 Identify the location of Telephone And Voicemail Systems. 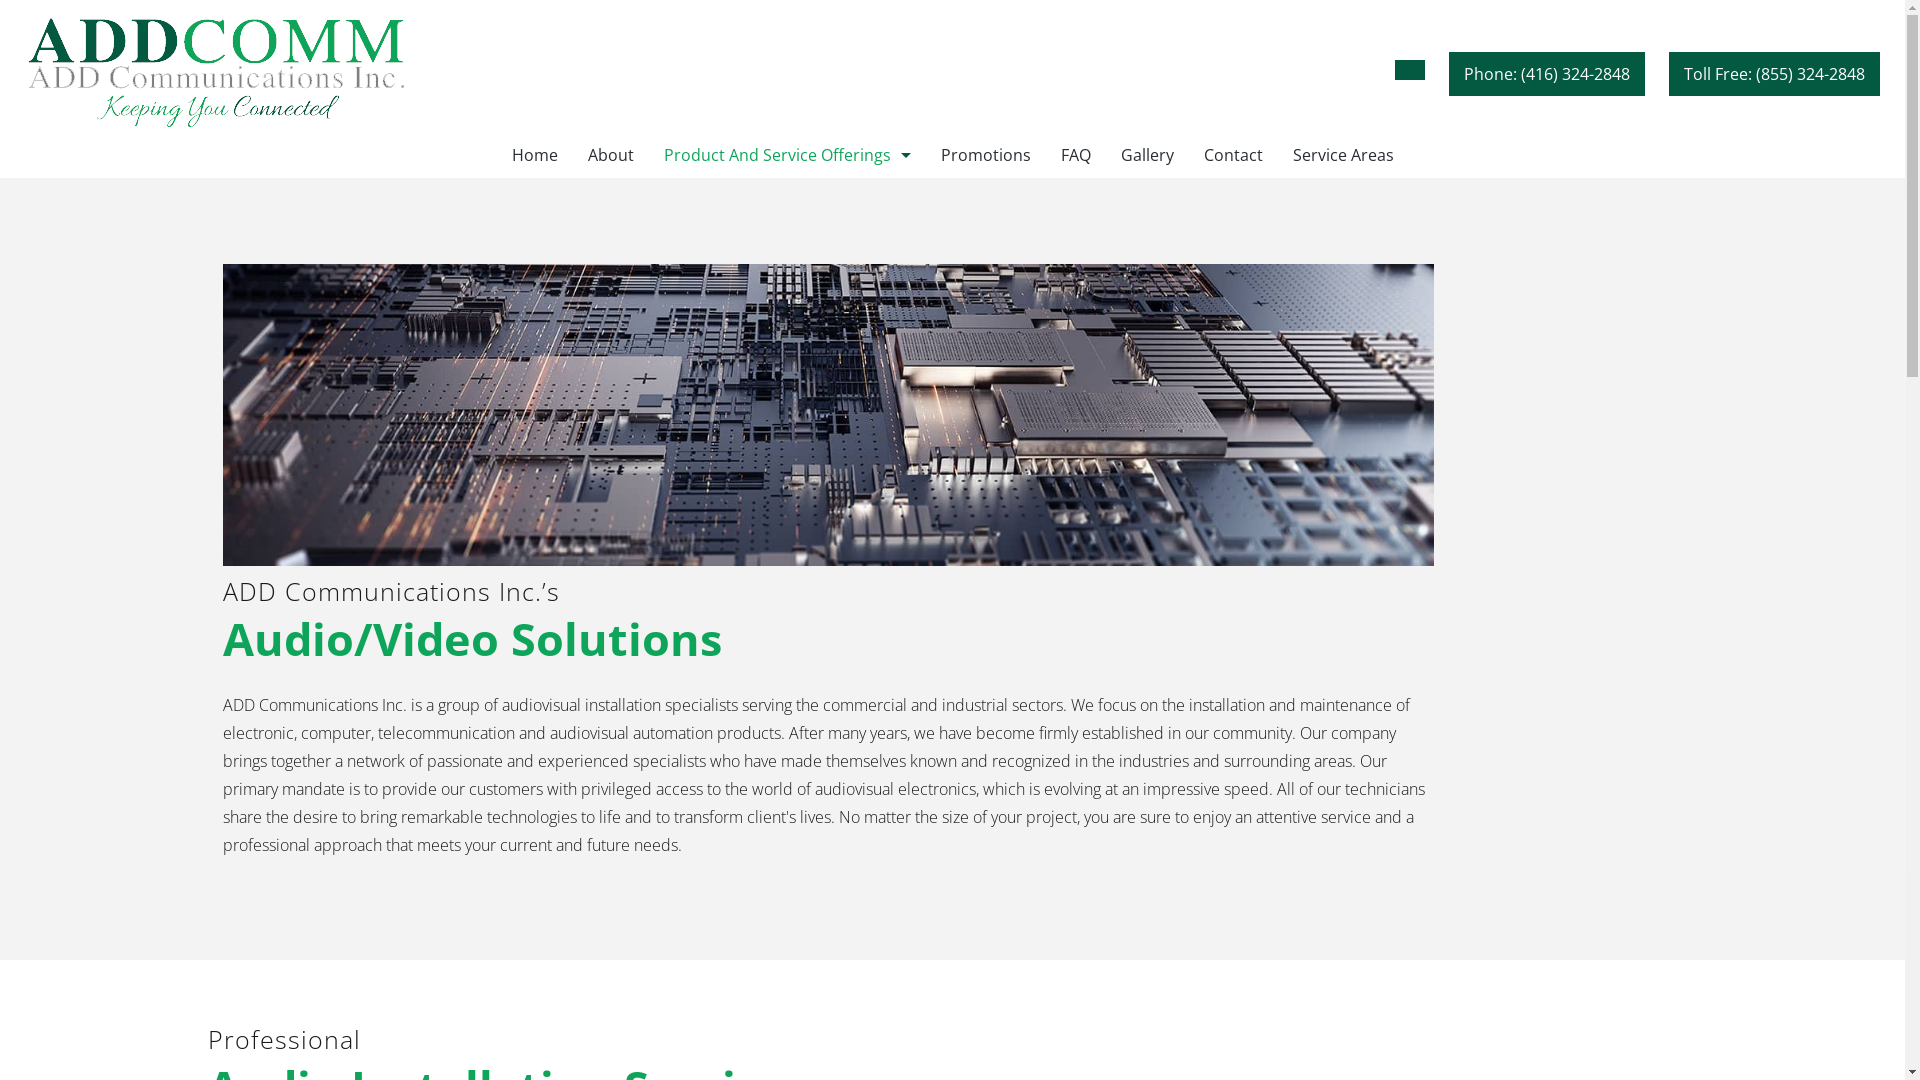
(786, 200).